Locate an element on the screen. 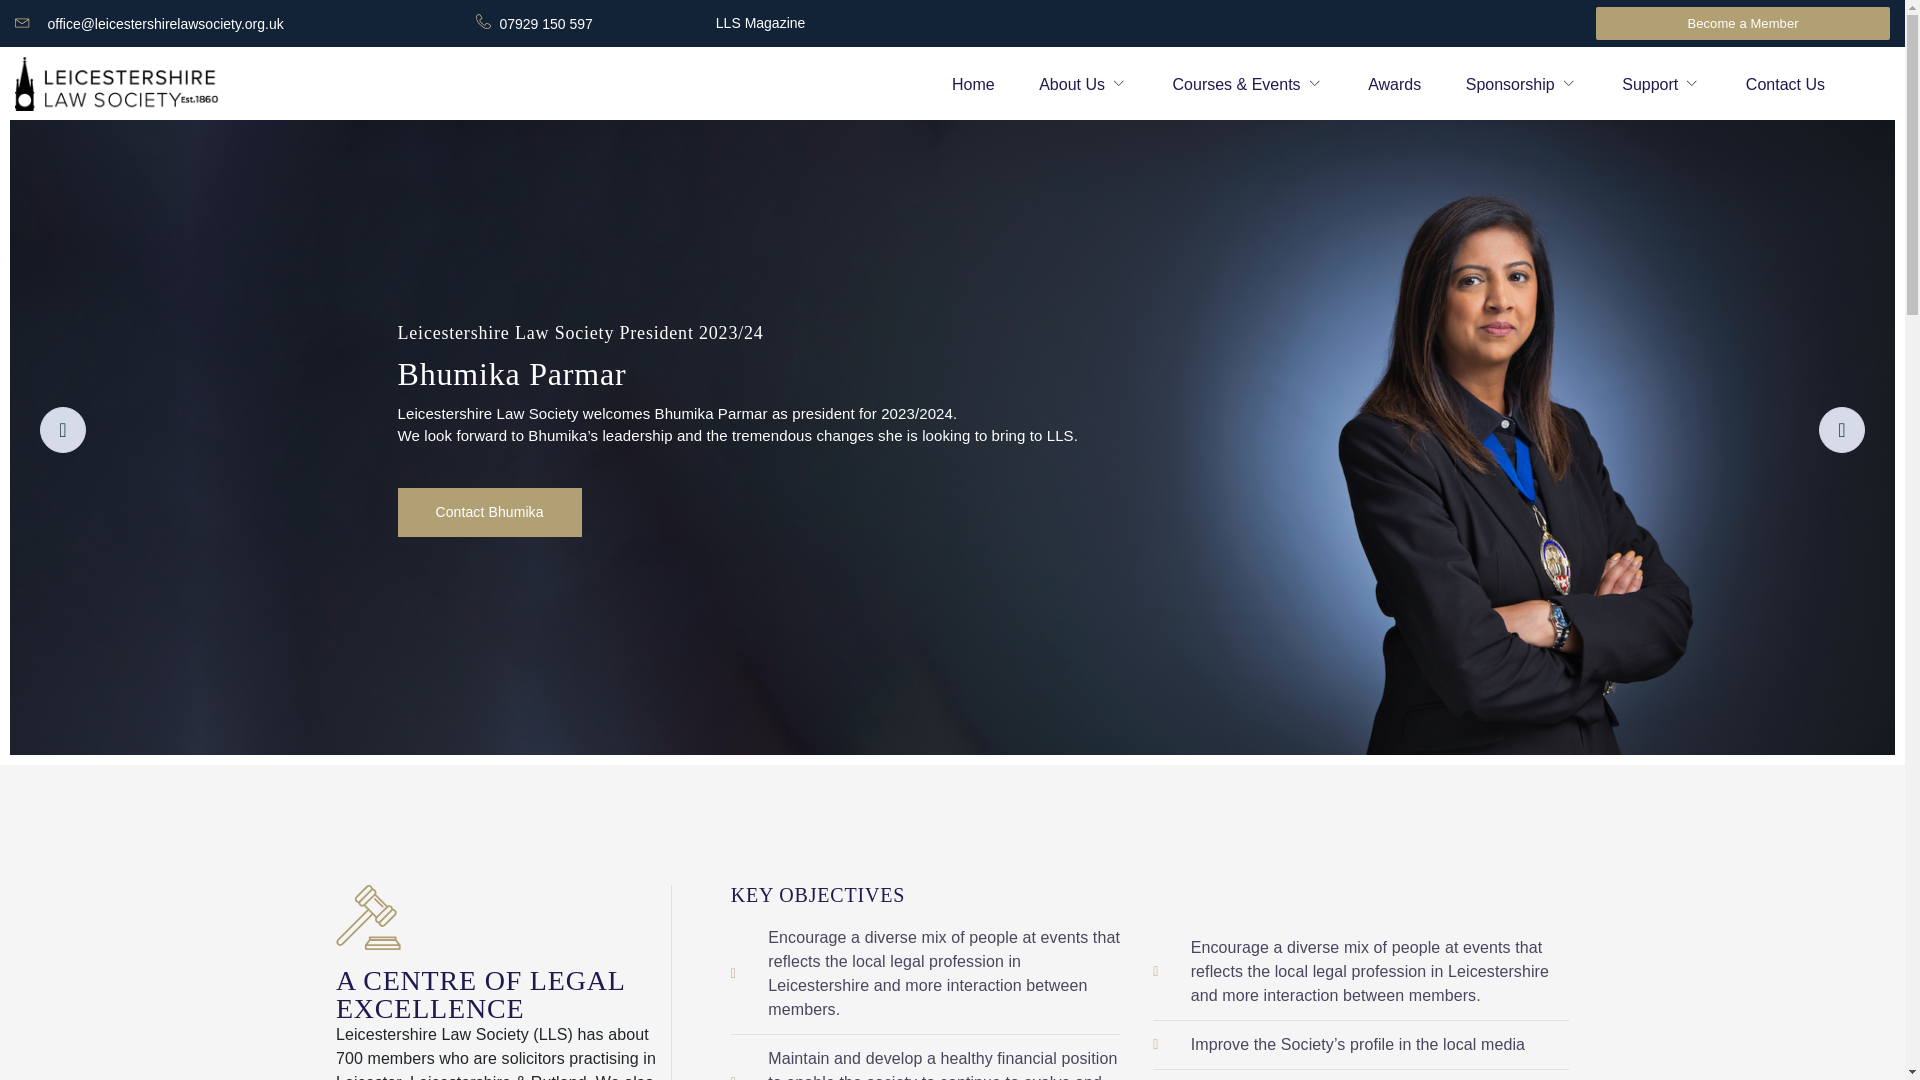 The width and height of the screenshot is (1920, 1080). LLS Magazine is located at coordinates (761, 23).